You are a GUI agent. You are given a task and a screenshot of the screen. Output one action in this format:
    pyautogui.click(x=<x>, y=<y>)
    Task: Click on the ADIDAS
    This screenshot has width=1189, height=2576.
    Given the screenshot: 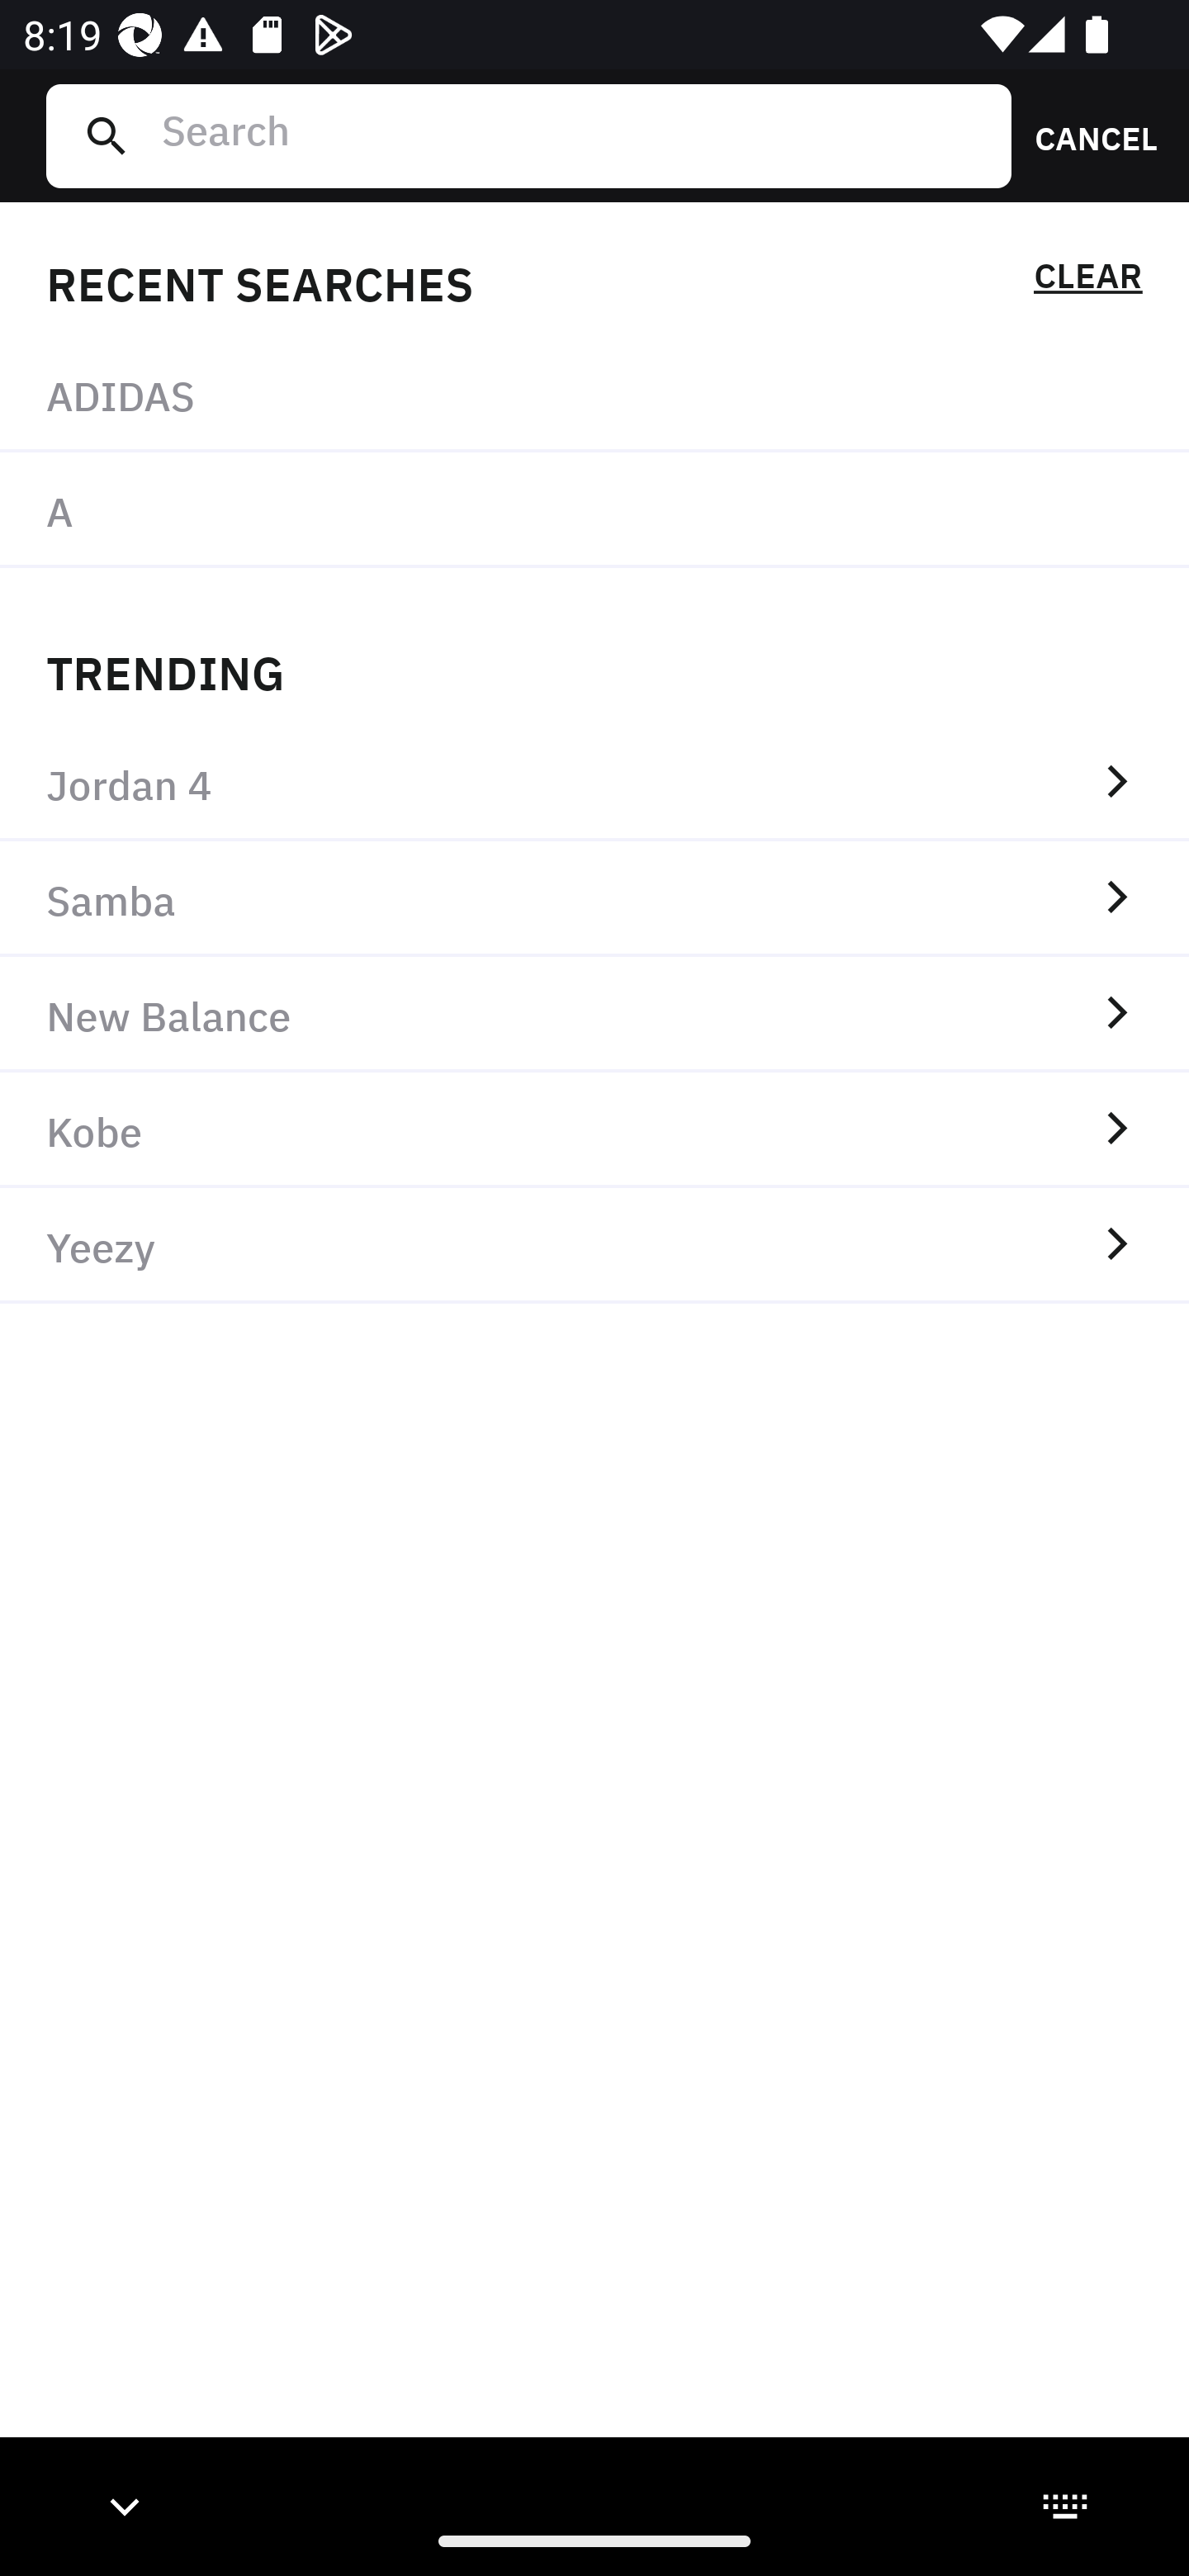 What is the action you would take?
    pyautogui.click(x=594, y=395)
    